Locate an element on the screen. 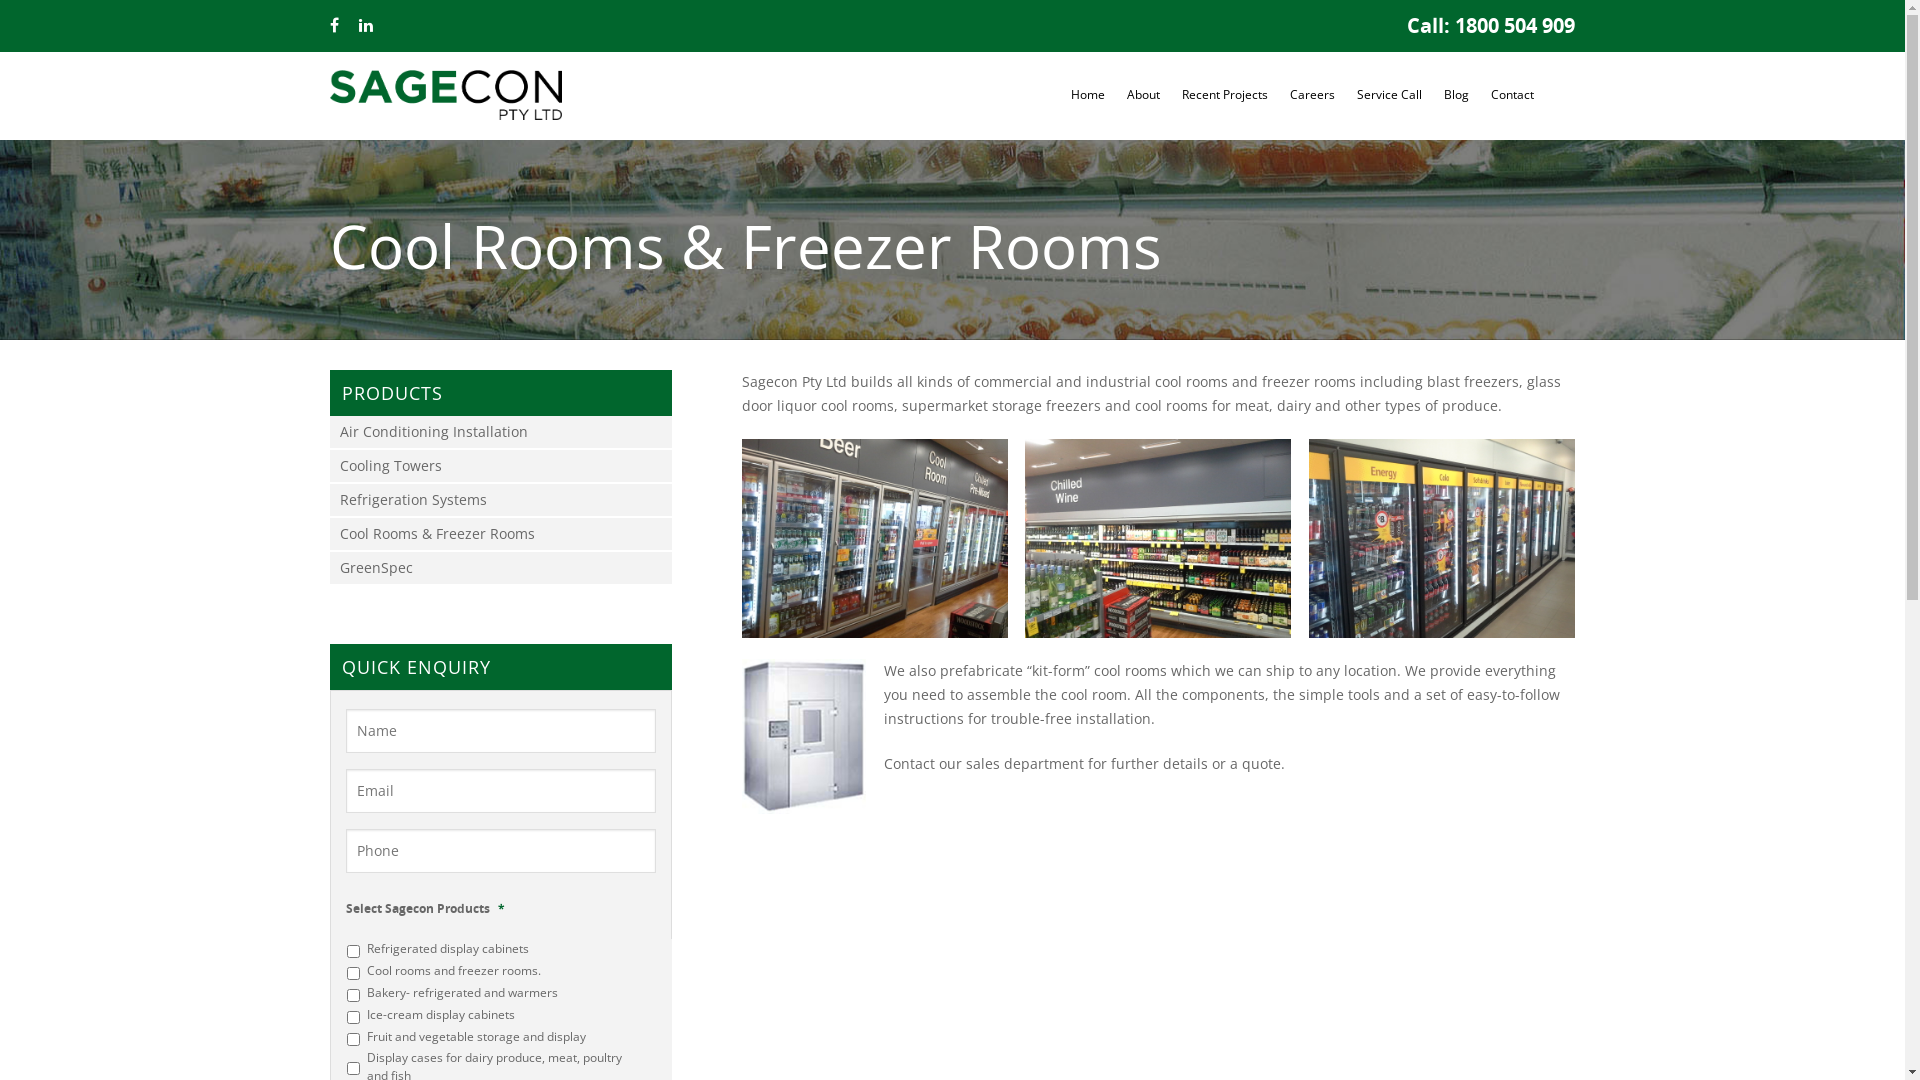 This screenshot has height=1080, width=1920. About is located at coordinates (1144, 96).